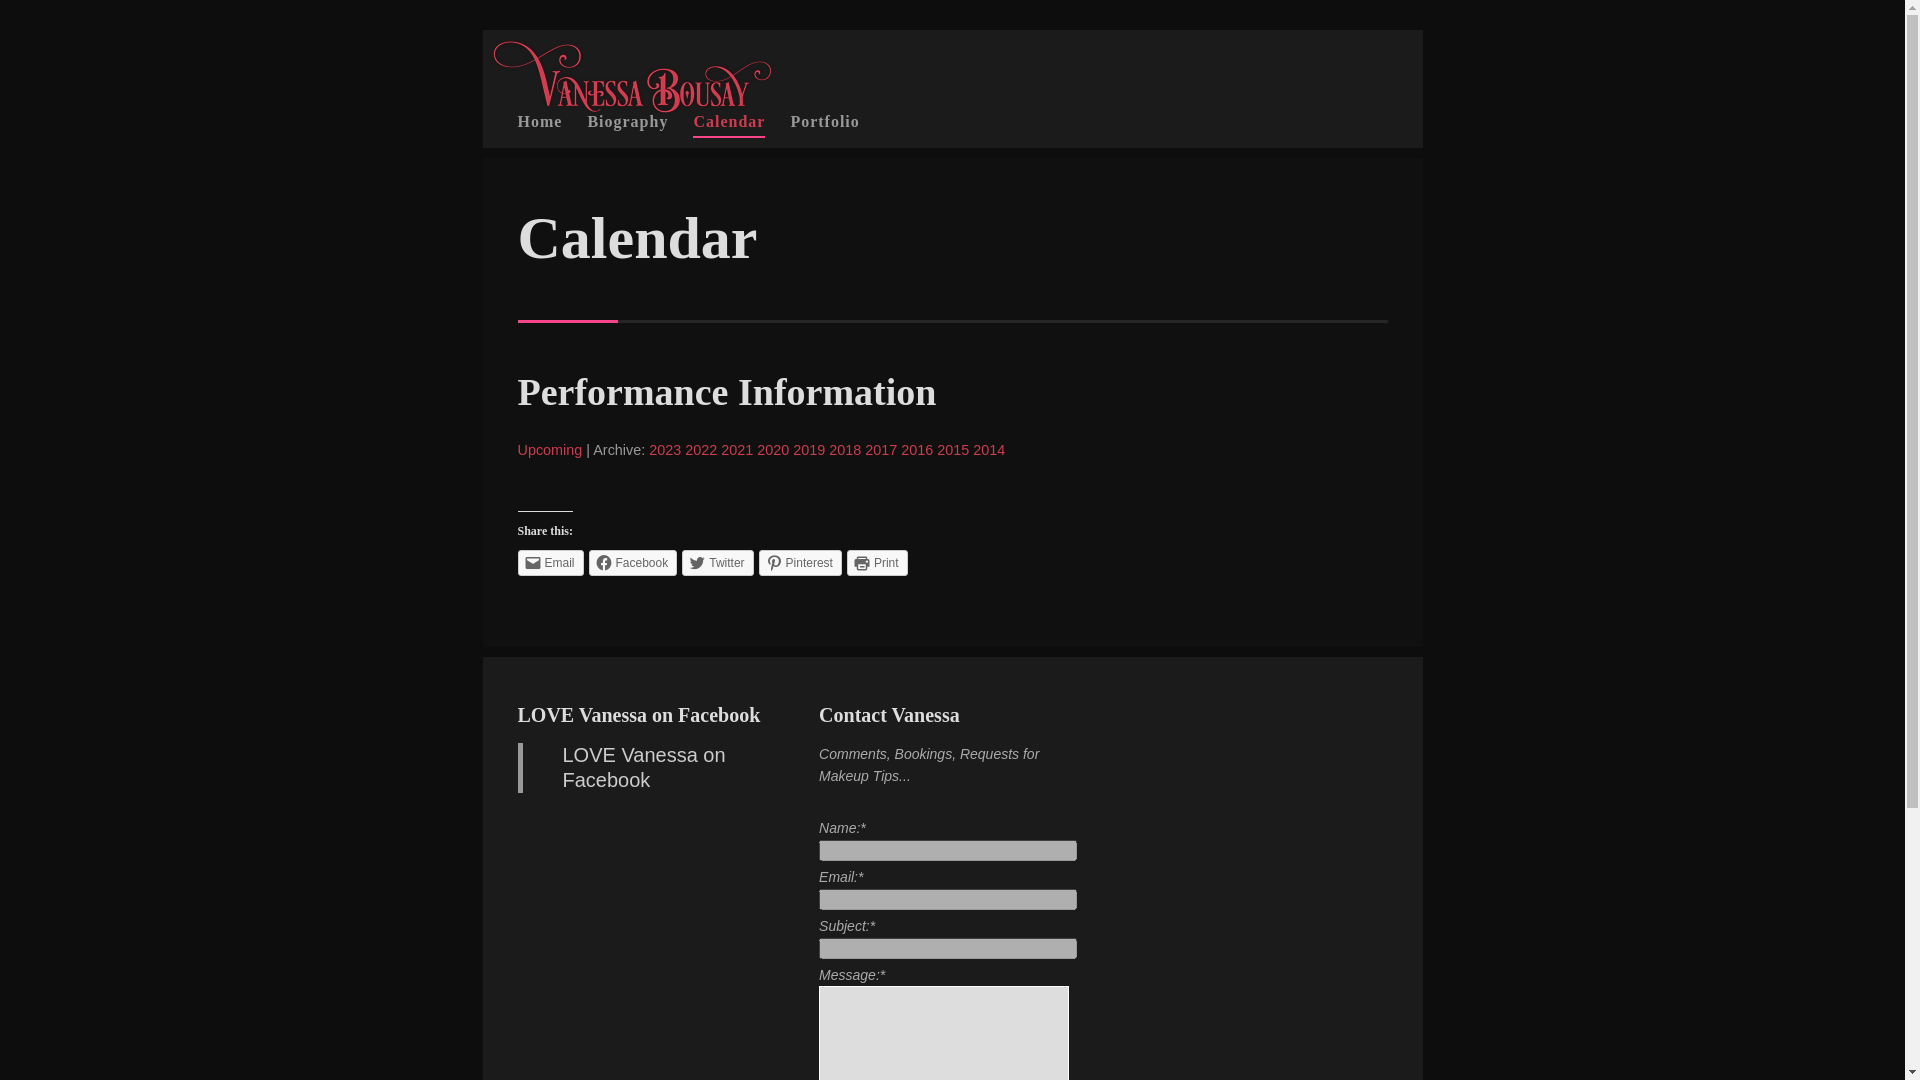 This screenshot has height=1080, width=1920. Describe the element at coordinates (800, 562) in the screenshot. I see `Click to share on Pinterest` at that location.